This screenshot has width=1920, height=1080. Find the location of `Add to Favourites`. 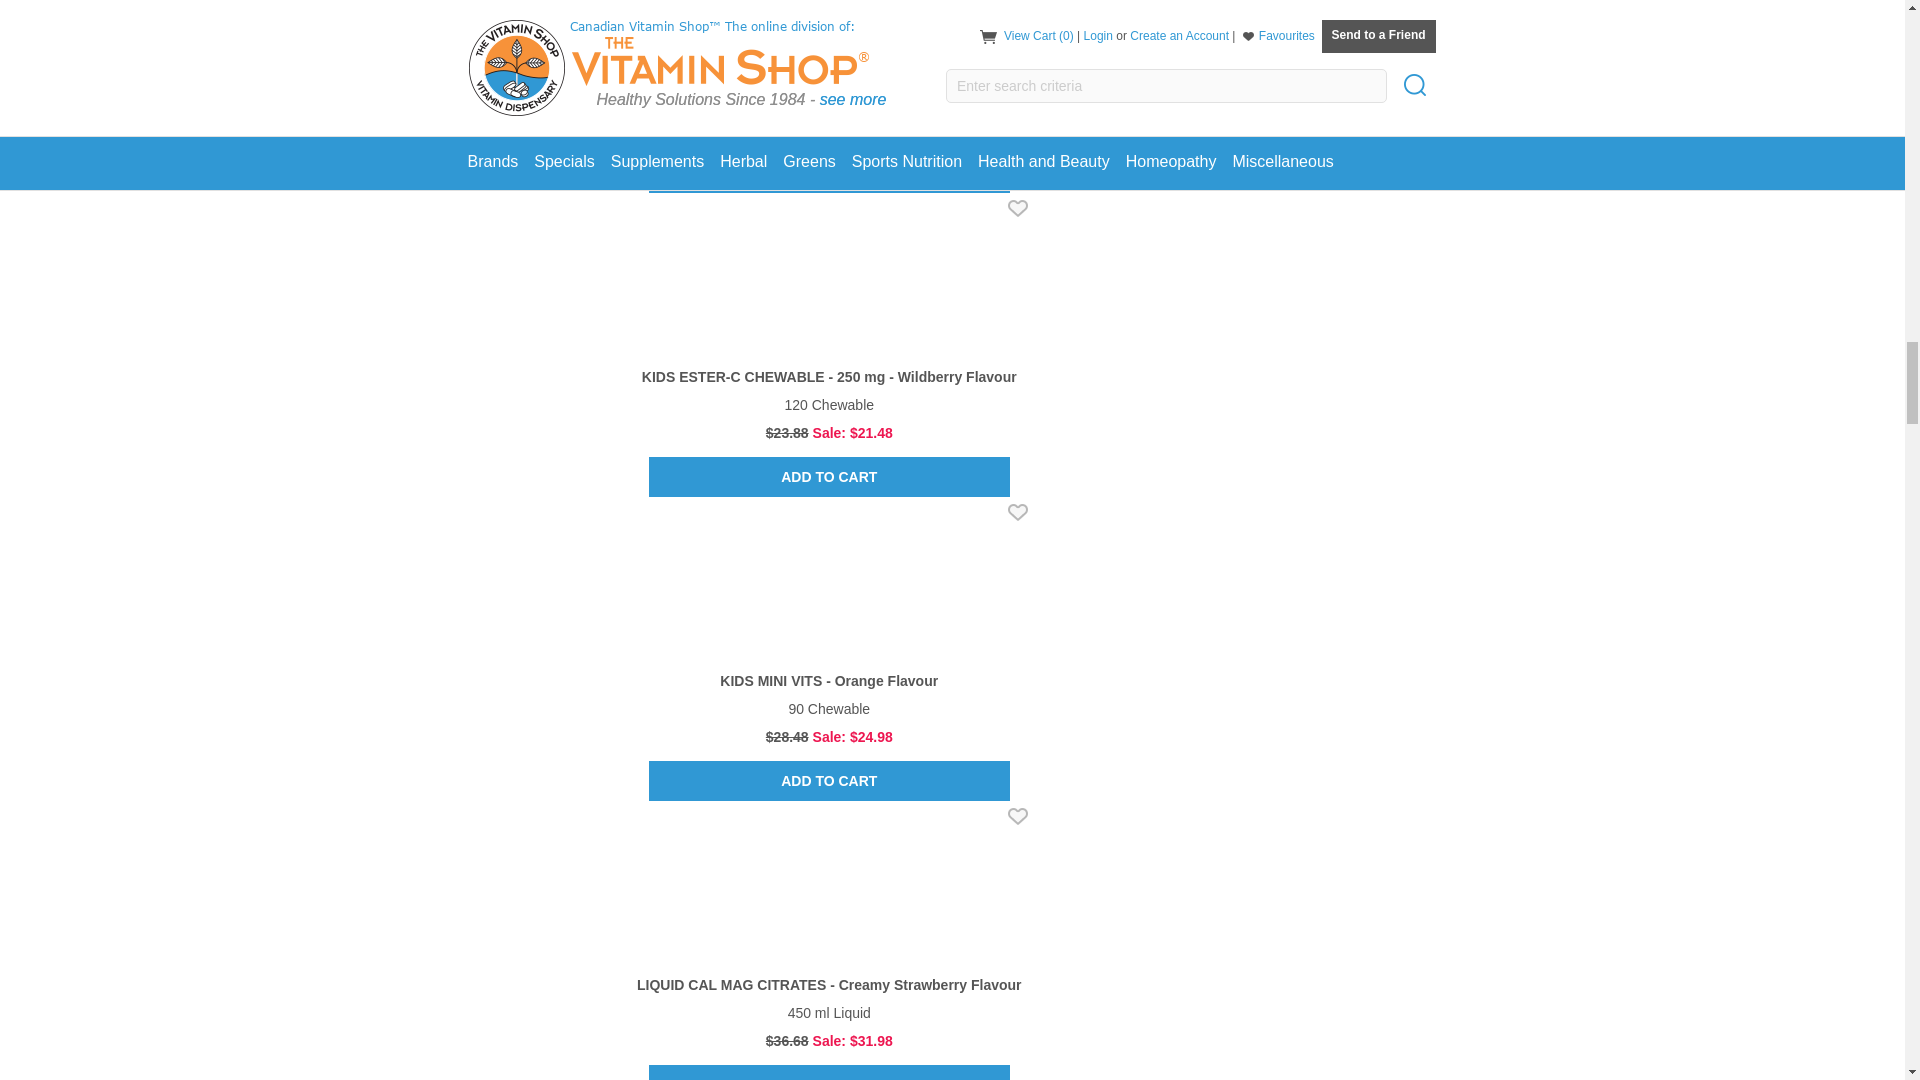

Add to Favourites is located at coordinates (1018, 208).